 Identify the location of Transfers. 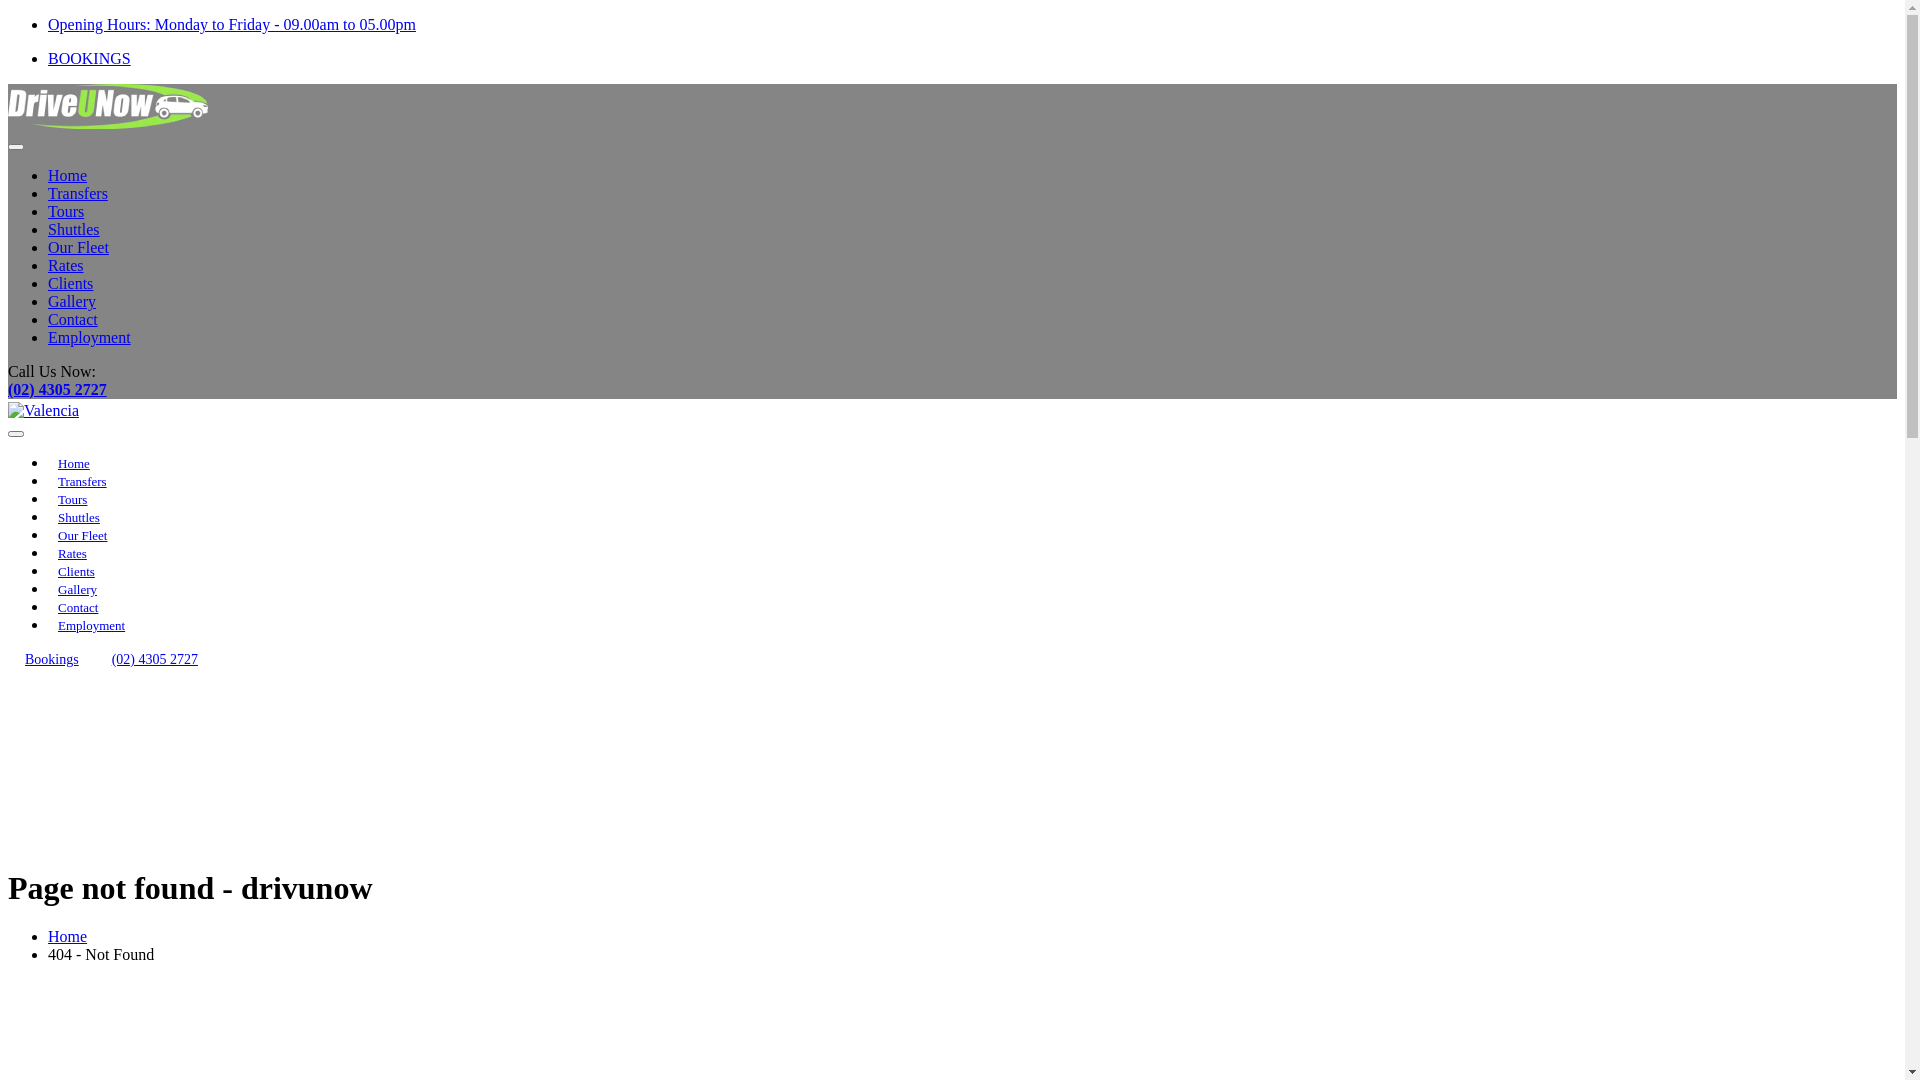
(82, 482).